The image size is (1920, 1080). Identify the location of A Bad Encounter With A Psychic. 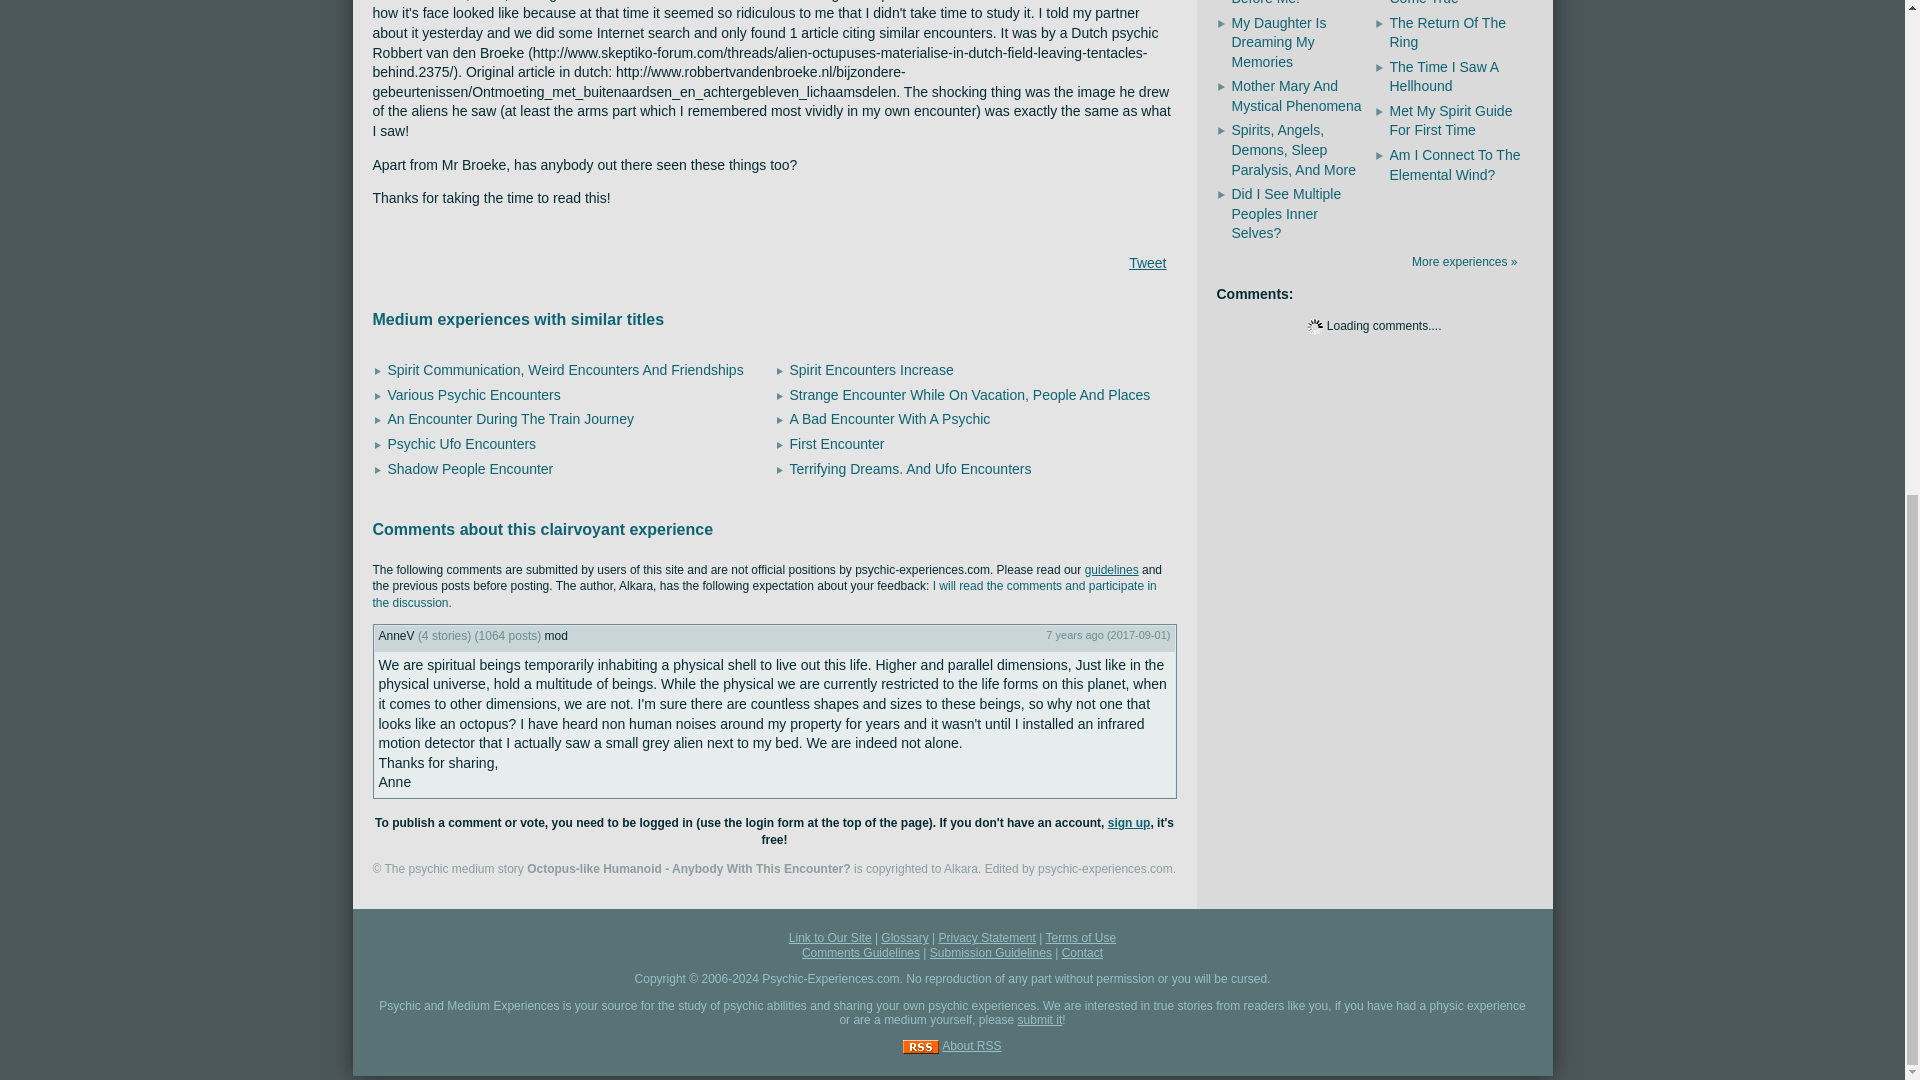
(890, 418).